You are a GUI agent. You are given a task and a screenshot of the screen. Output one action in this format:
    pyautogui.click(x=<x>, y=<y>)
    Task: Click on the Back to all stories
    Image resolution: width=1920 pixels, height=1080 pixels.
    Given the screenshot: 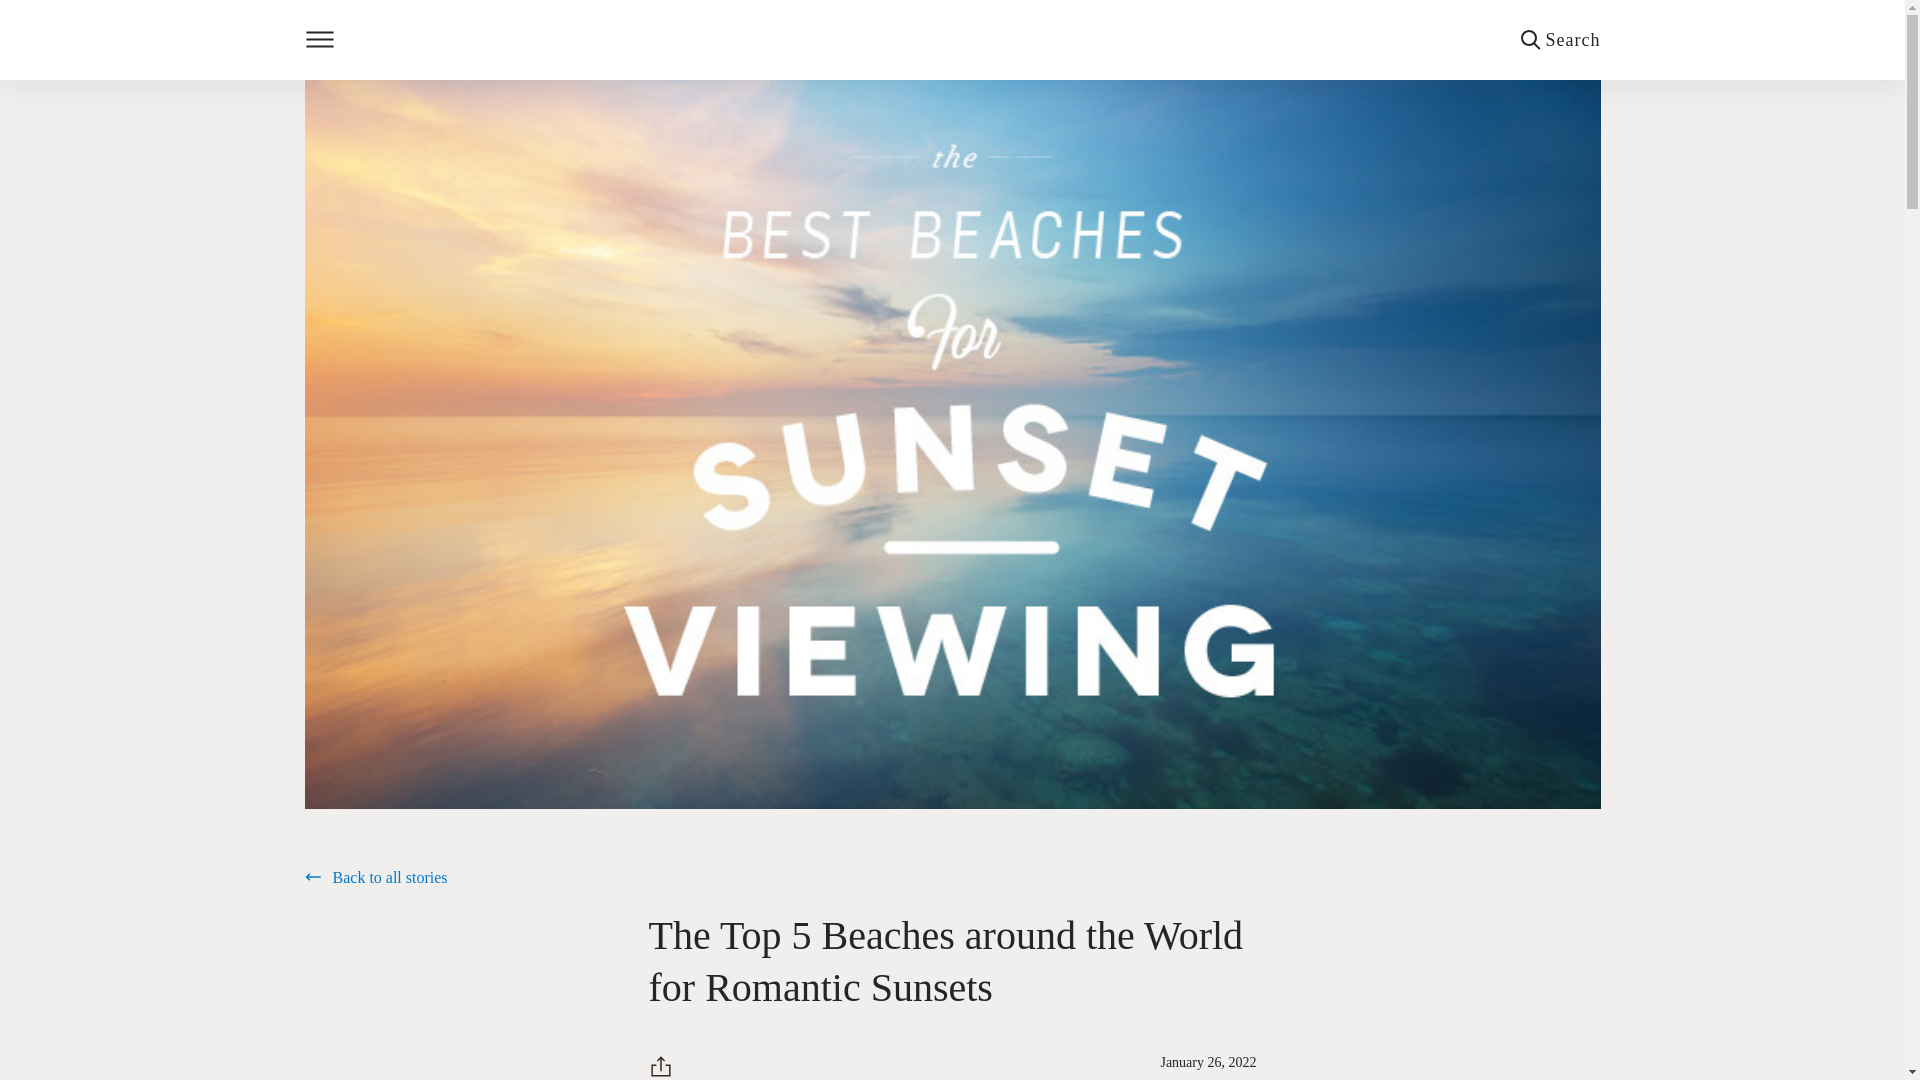 What is the action you would take?
    pyautogui.click(x=375, y=879)
    